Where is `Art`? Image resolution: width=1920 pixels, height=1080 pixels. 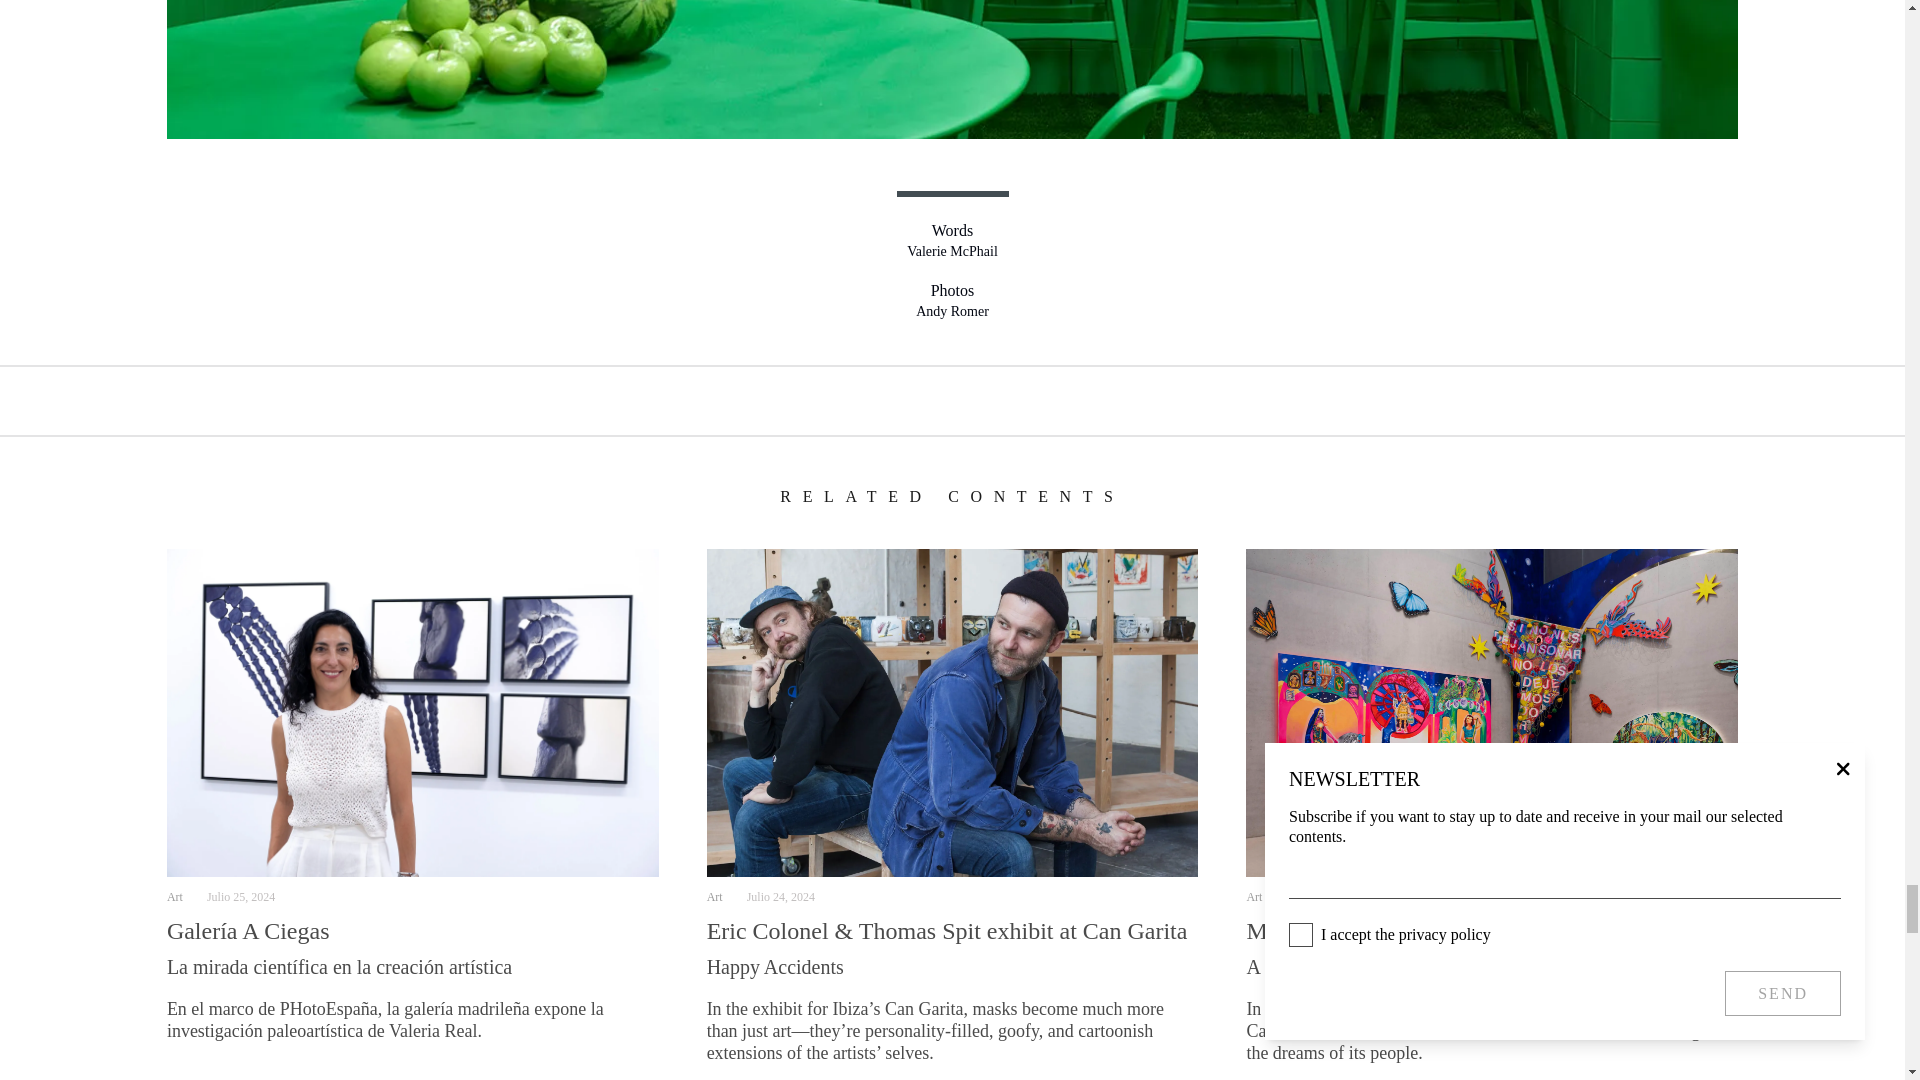
Art is located at coordinates (174, 896).